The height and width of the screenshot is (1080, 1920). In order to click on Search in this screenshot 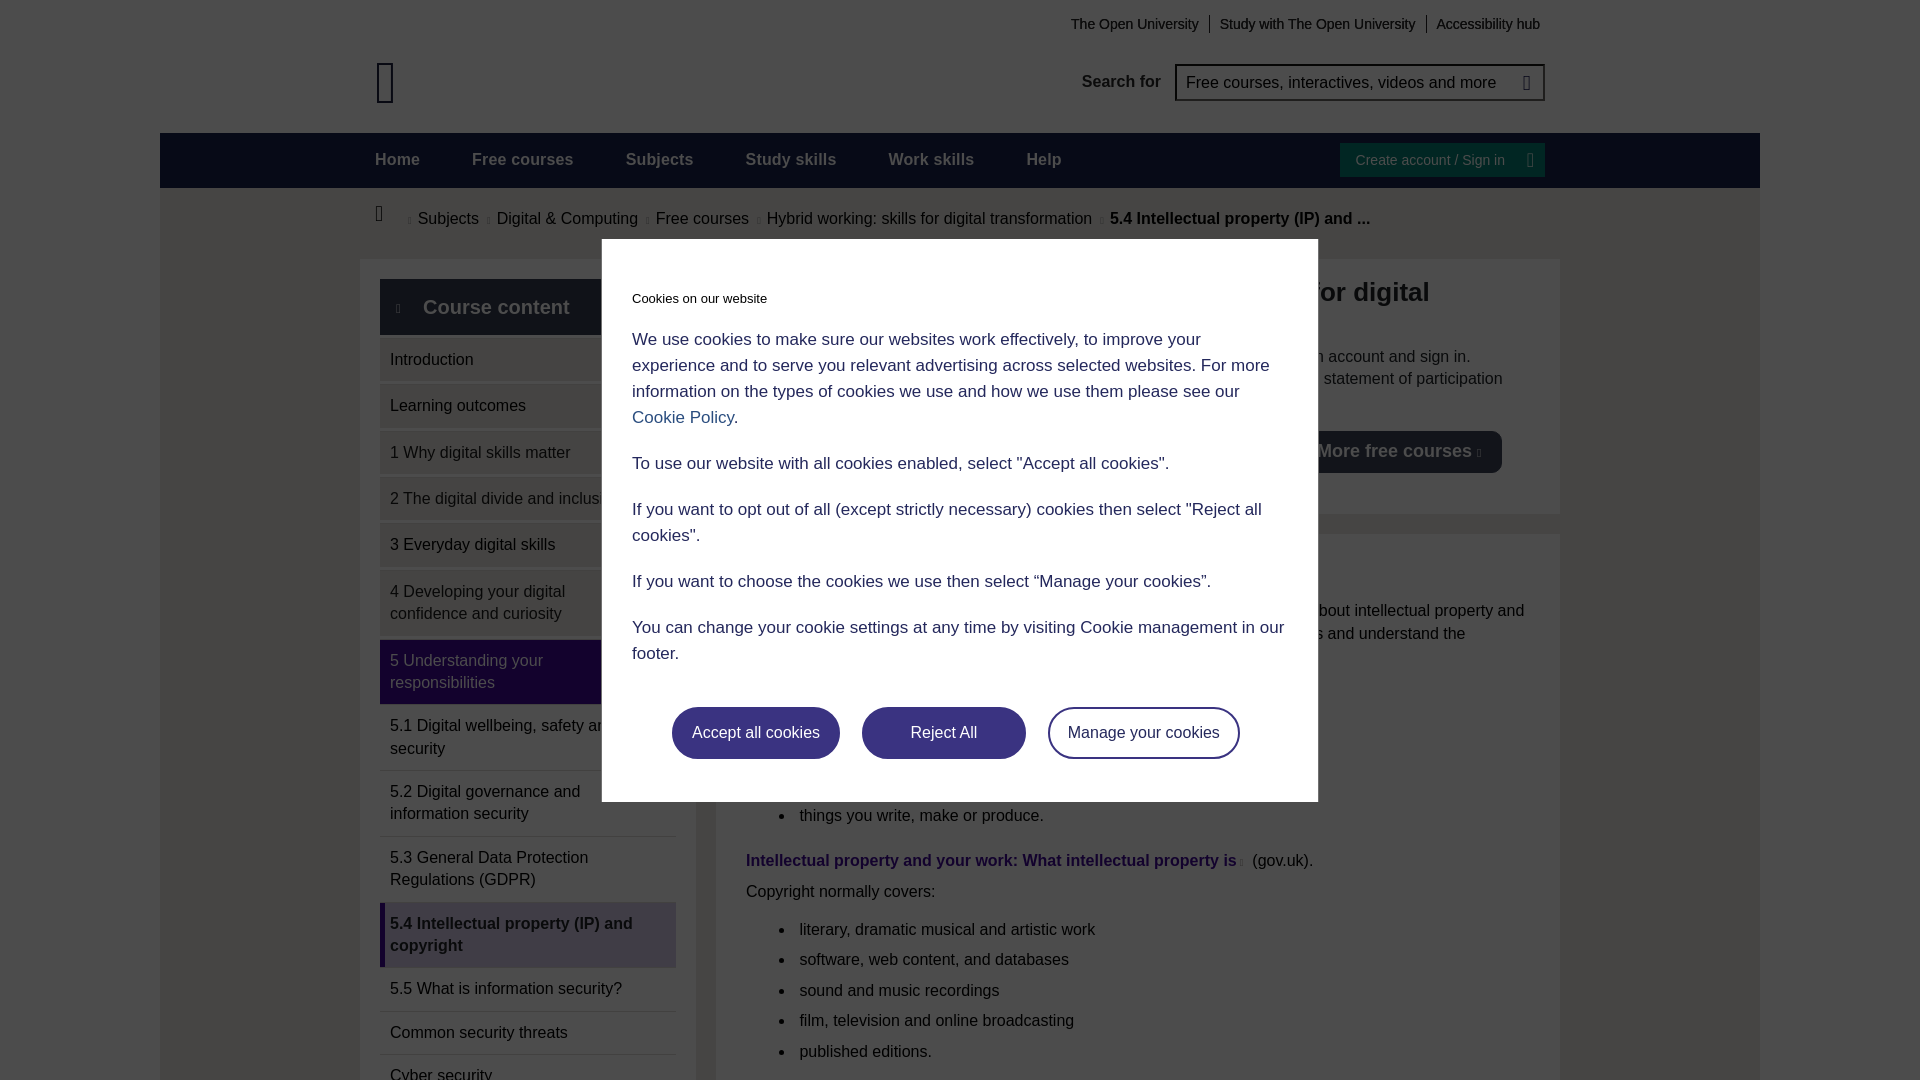, I will do `click(1526, 82)`.